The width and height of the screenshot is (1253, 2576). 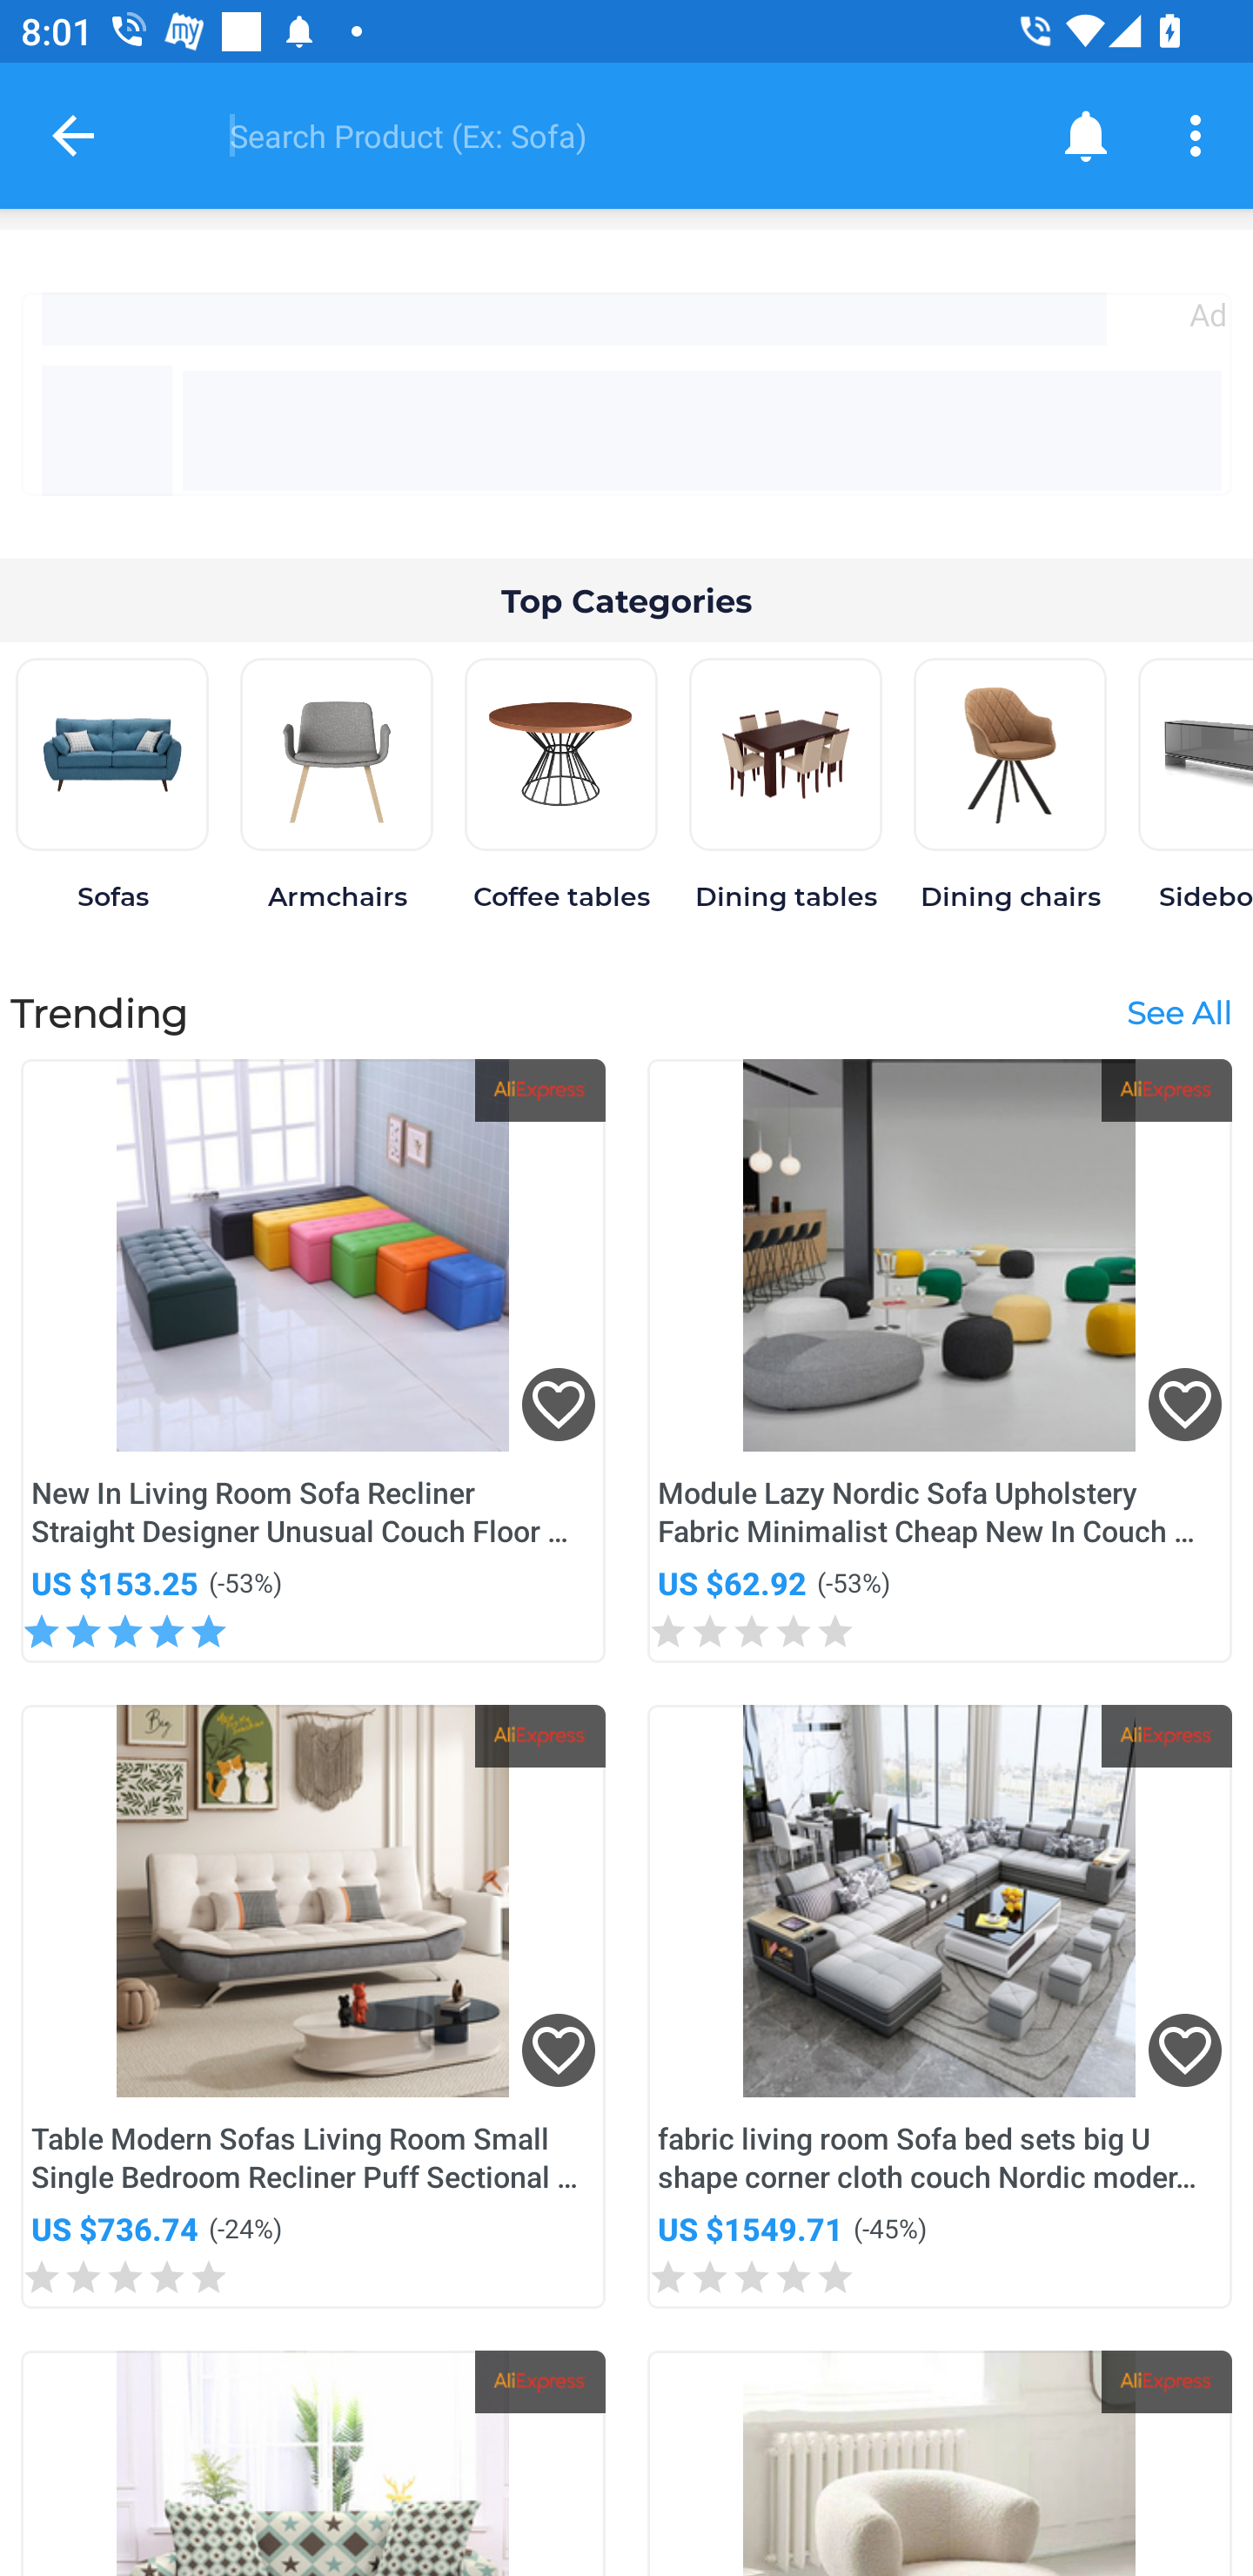 I want to click on Search Product (Ex: Sofa), so click(x=606, y=135).